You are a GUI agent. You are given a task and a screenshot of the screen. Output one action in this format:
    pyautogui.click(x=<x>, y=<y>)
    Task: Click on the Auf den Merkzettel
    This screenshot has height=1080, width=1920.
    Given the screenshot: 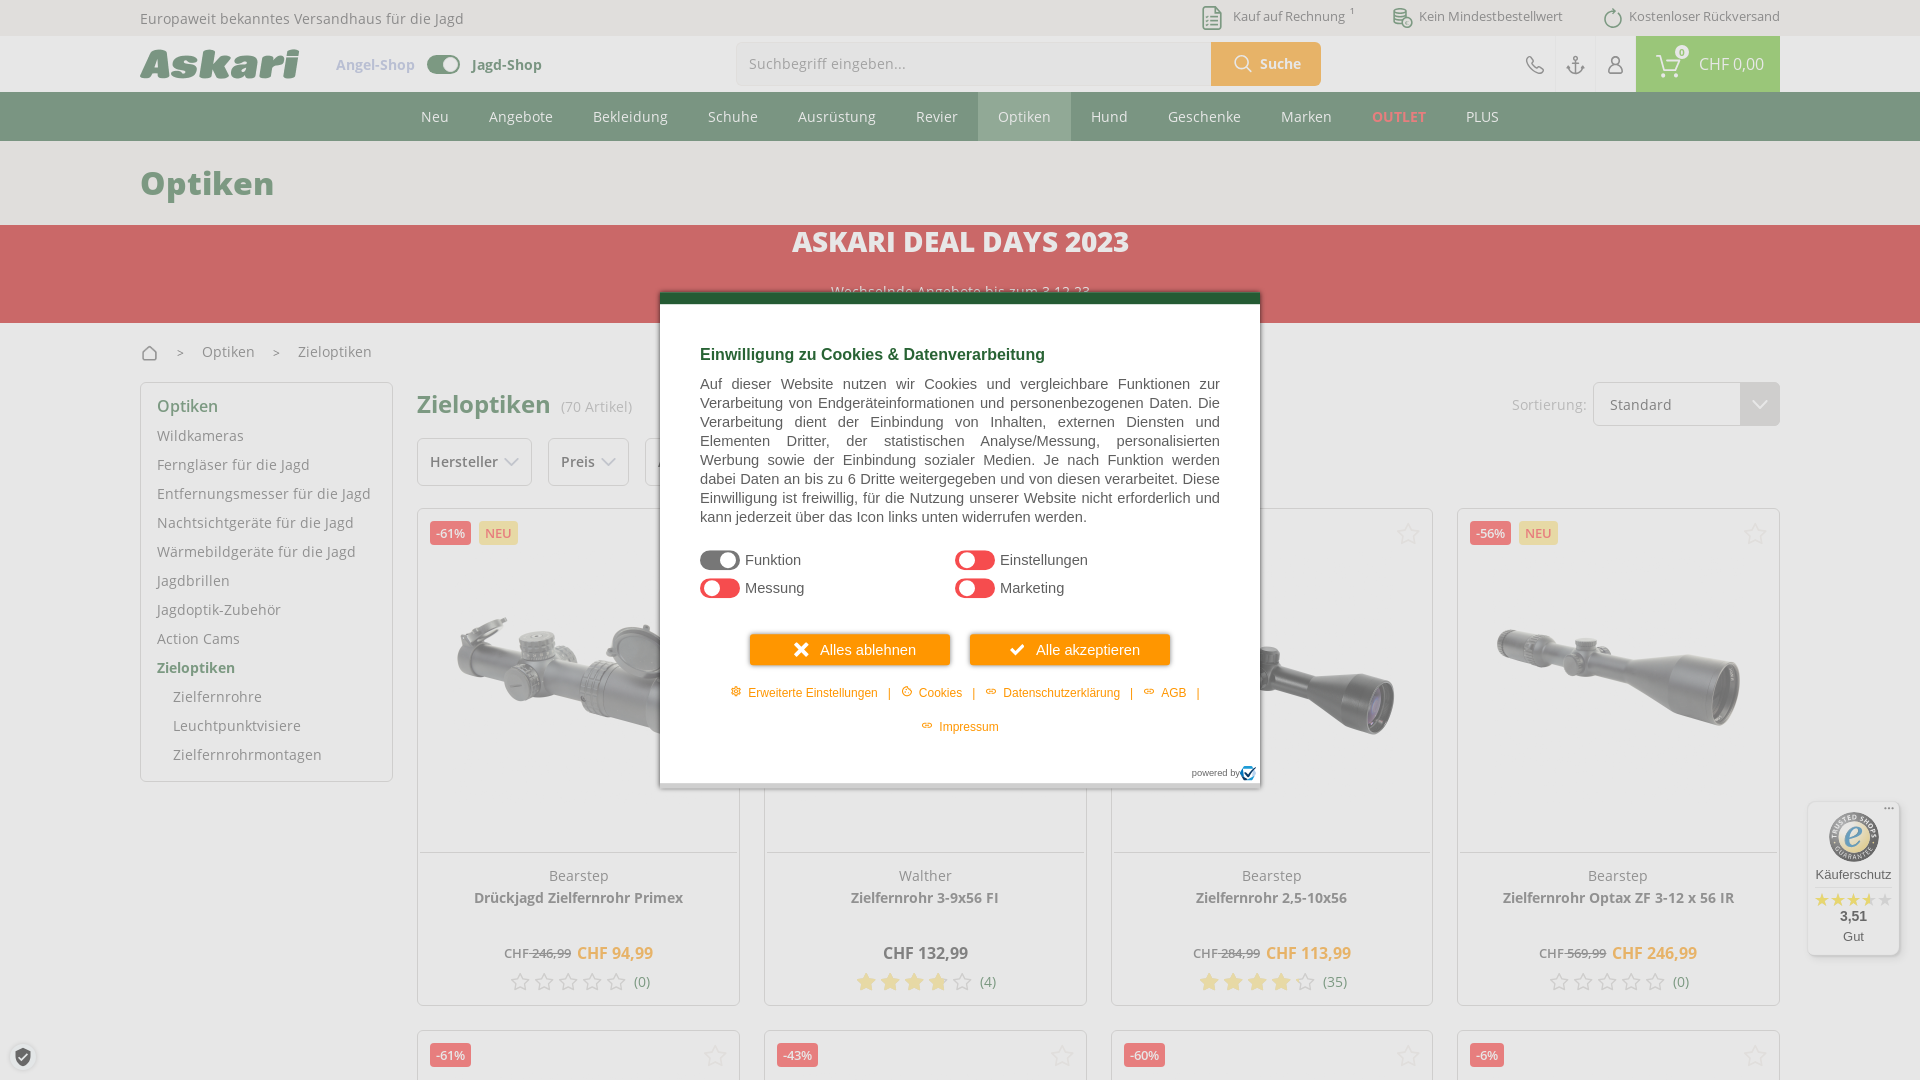 What is the action you would take?
    pyautogui.click(x=1062, y=1055)
    